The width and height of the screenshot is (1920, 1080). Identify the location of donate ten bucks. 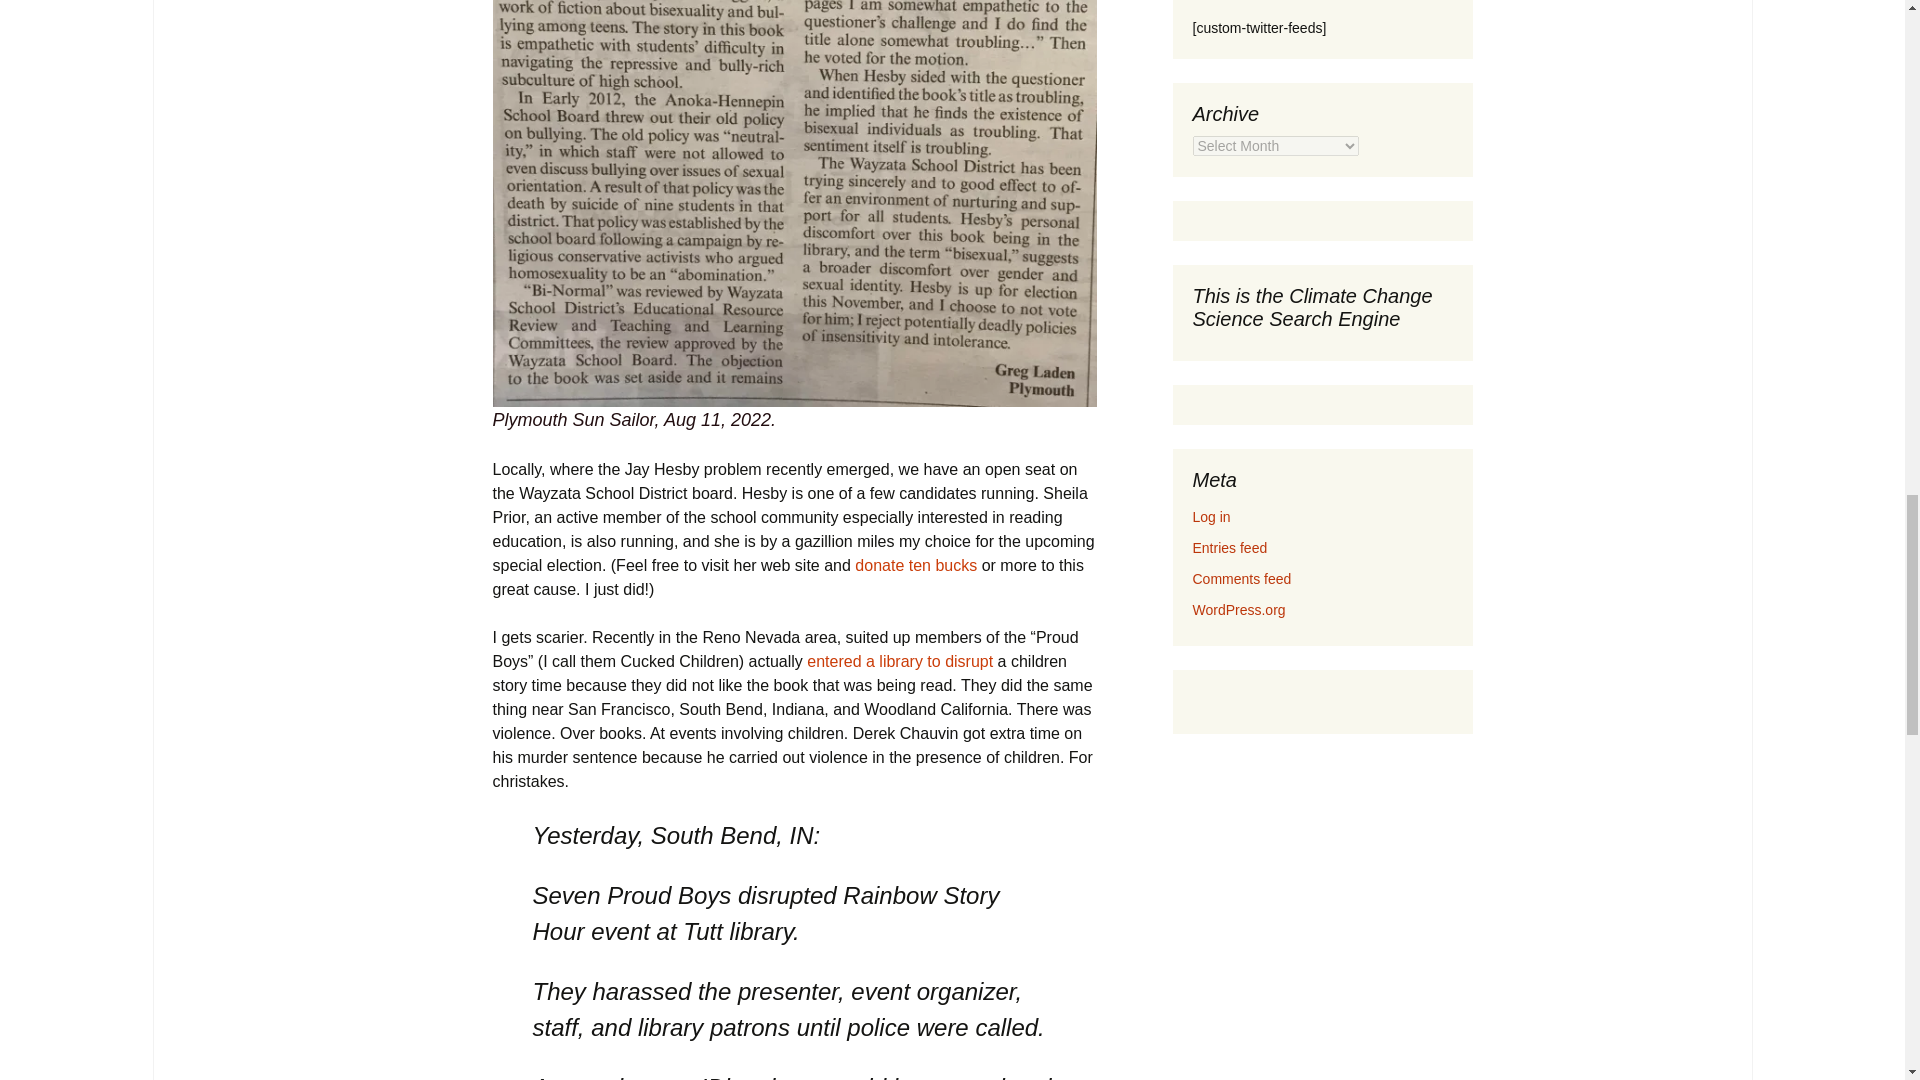
(916, 565).